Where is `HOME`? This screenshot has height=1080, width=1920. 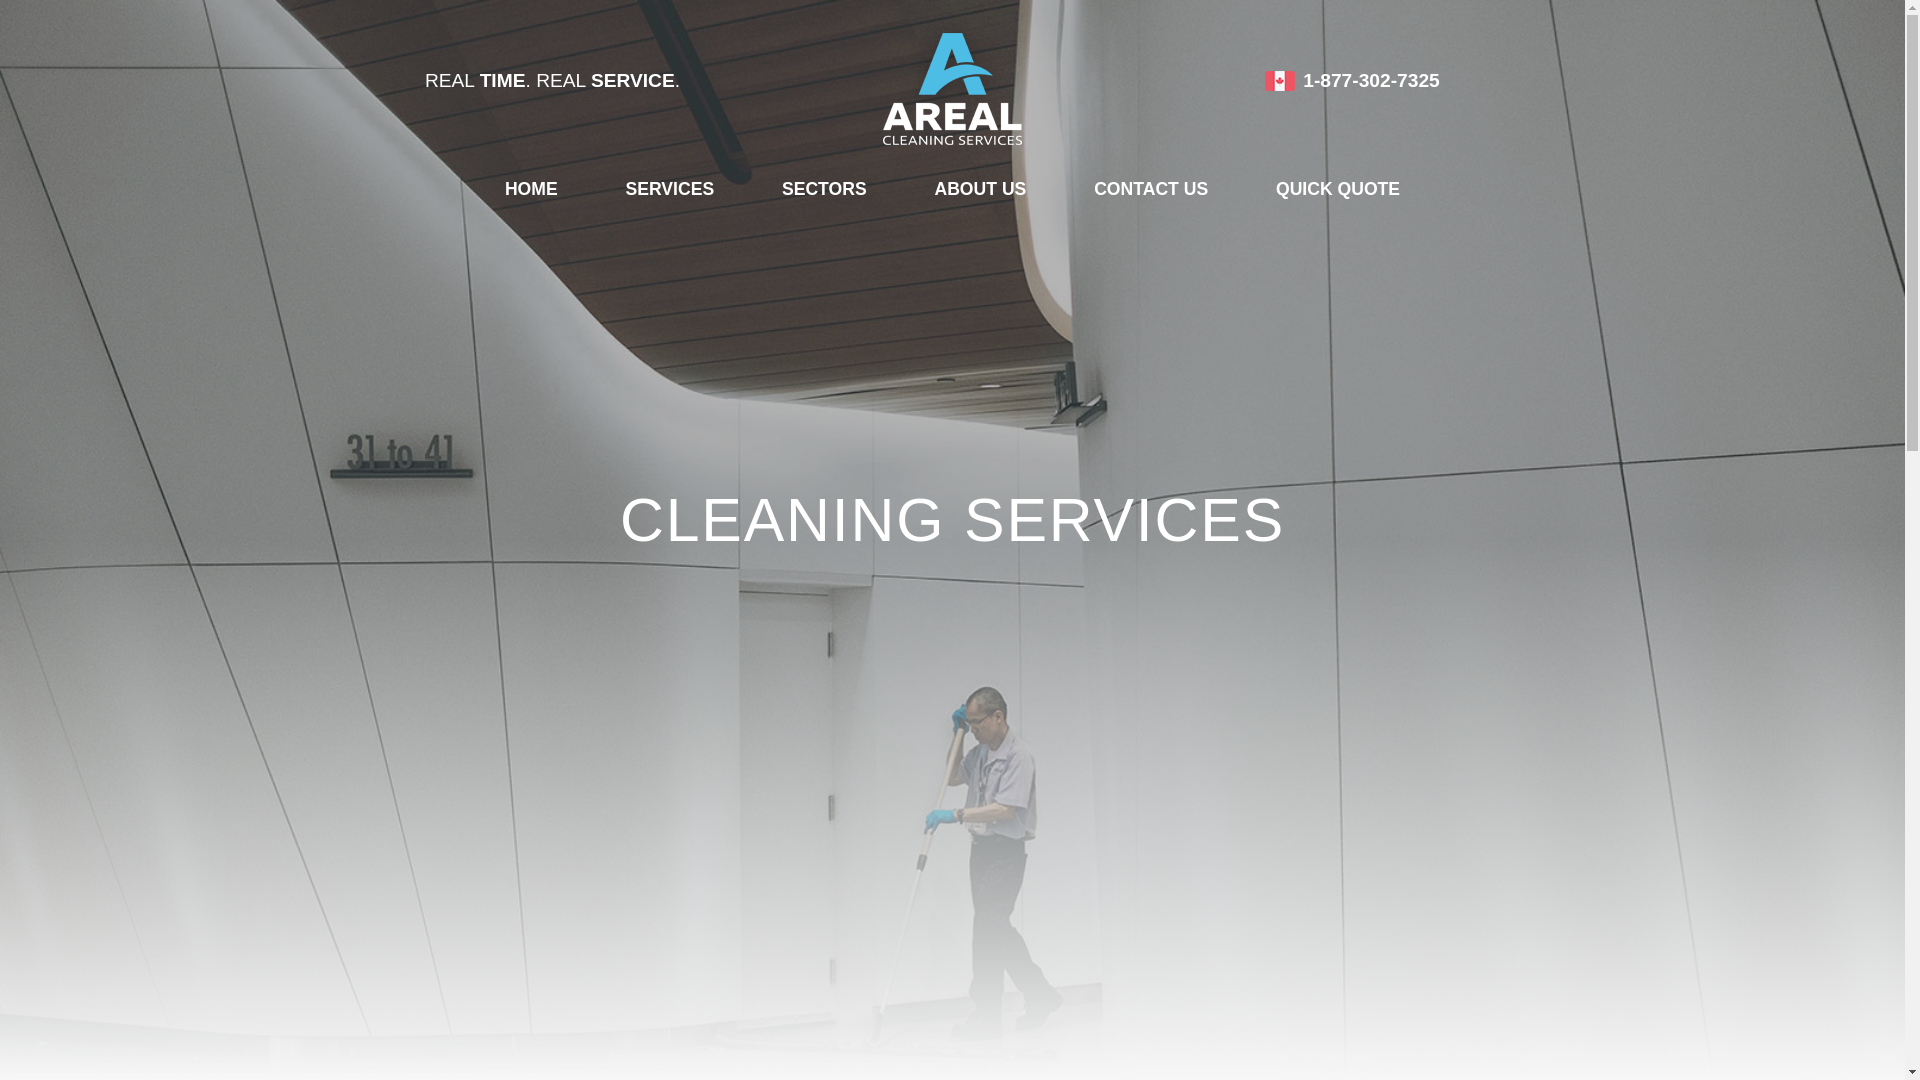
HOME is located at coordinates (532, 191).